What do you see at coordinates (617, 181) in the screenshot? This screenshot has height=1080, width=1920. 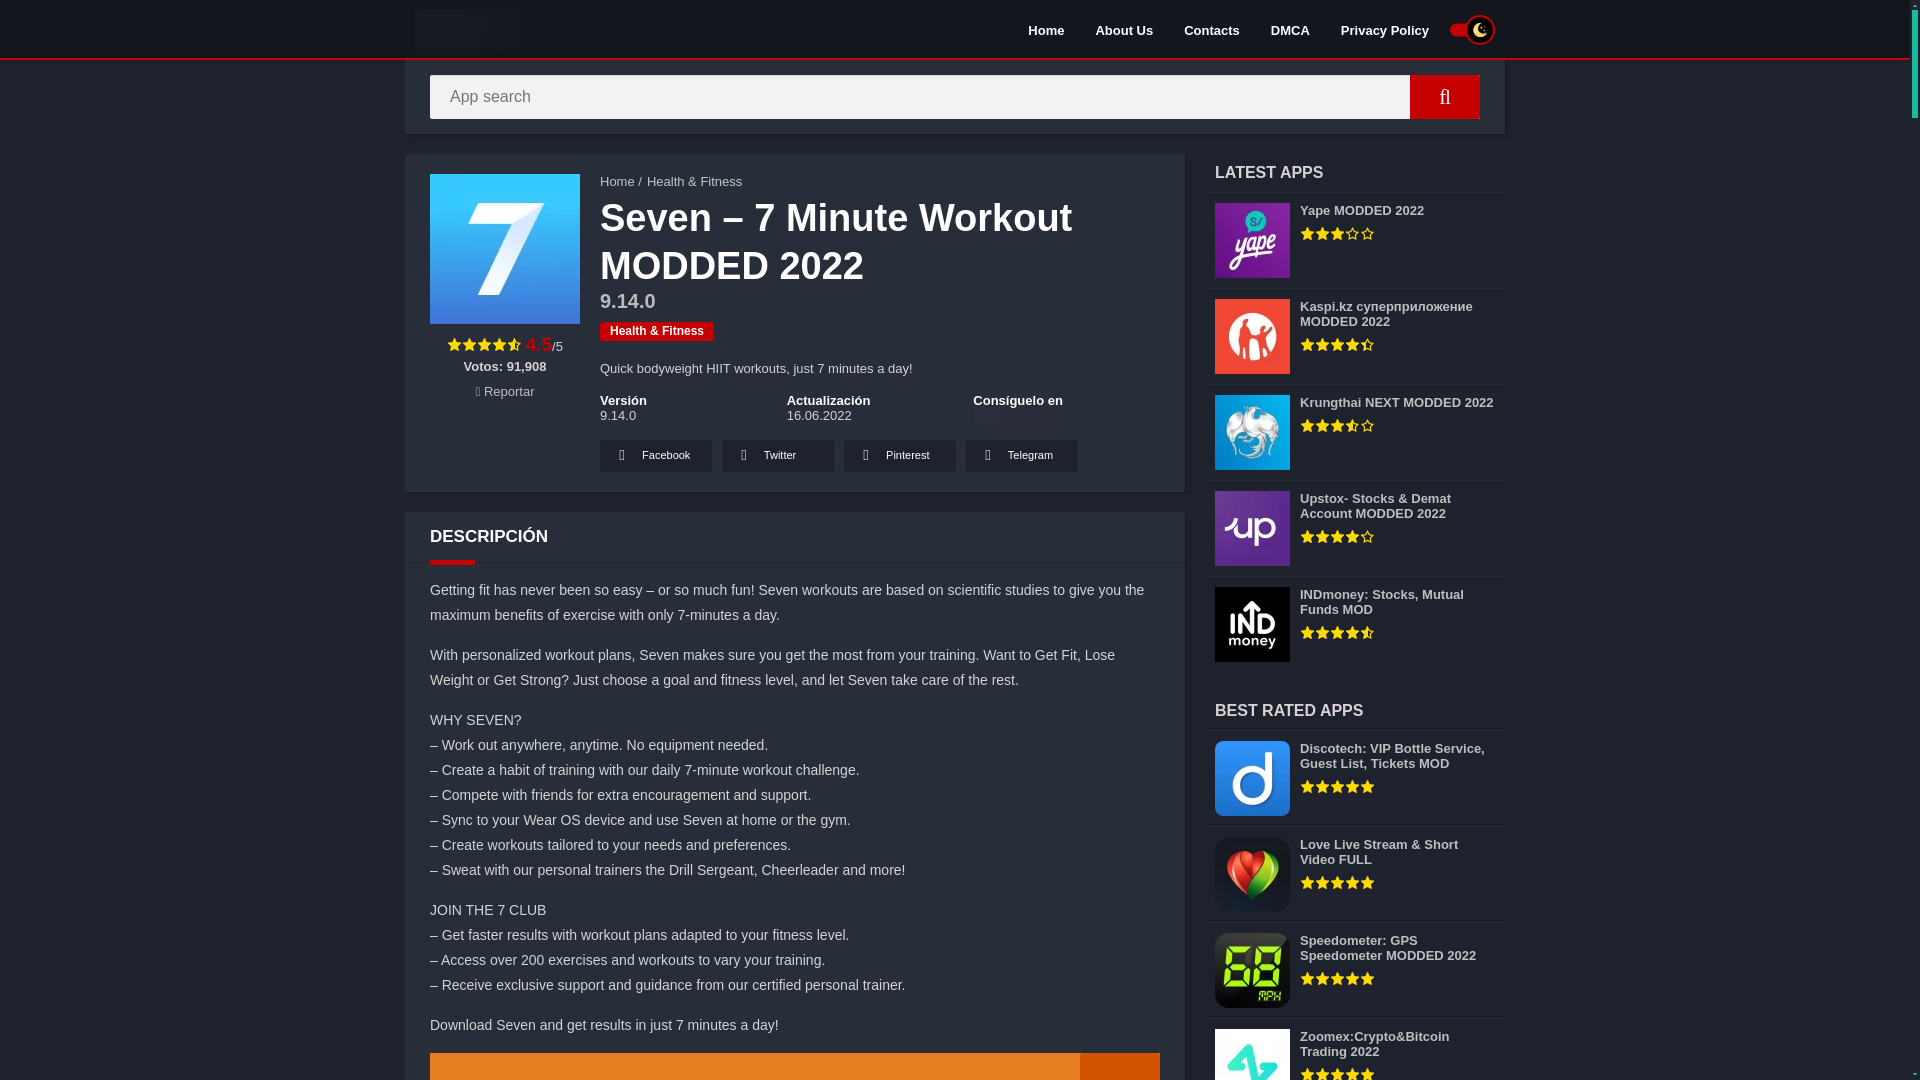 I see `Home` at bounding box center [617, 181].